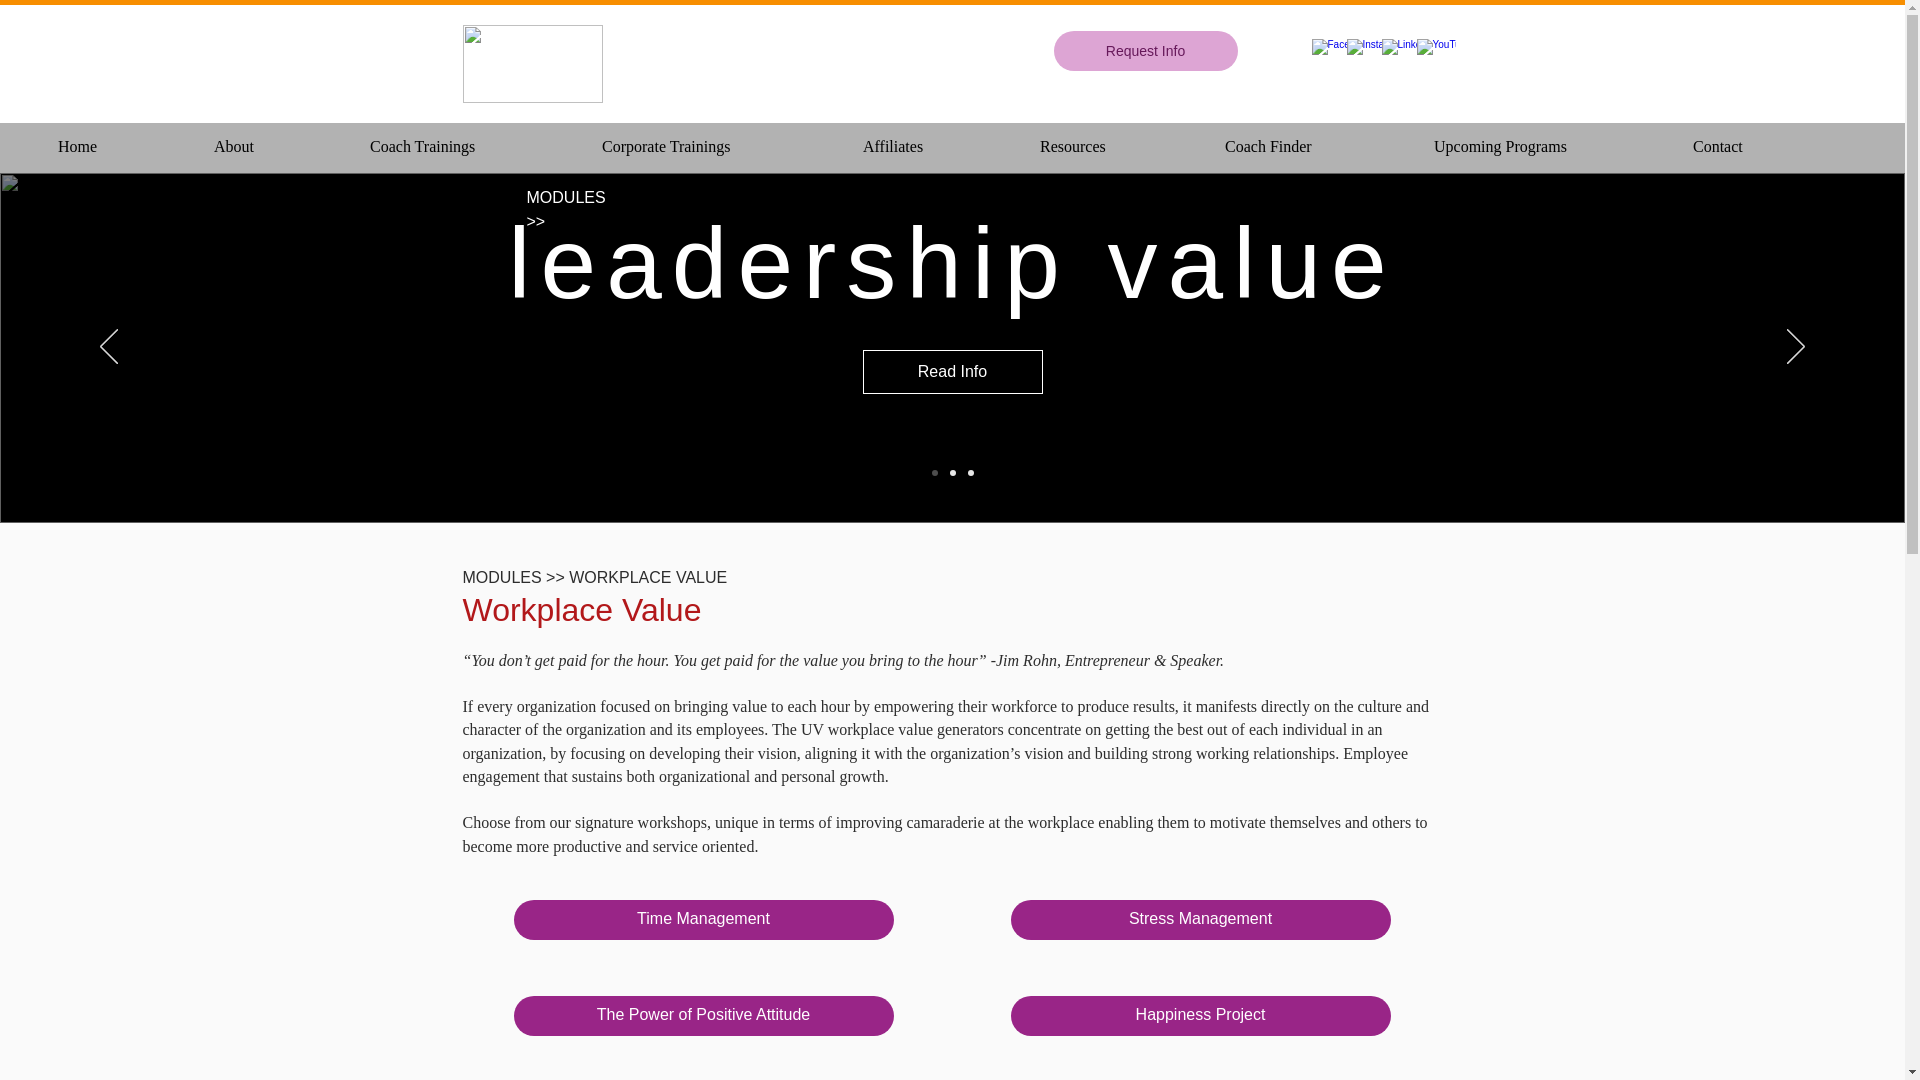 Image resolution: width=1920 pixels, height=1080 pixels. Describe the element at coordinates (1146, 51) in the screenshot. I see `Request Info` at that location.